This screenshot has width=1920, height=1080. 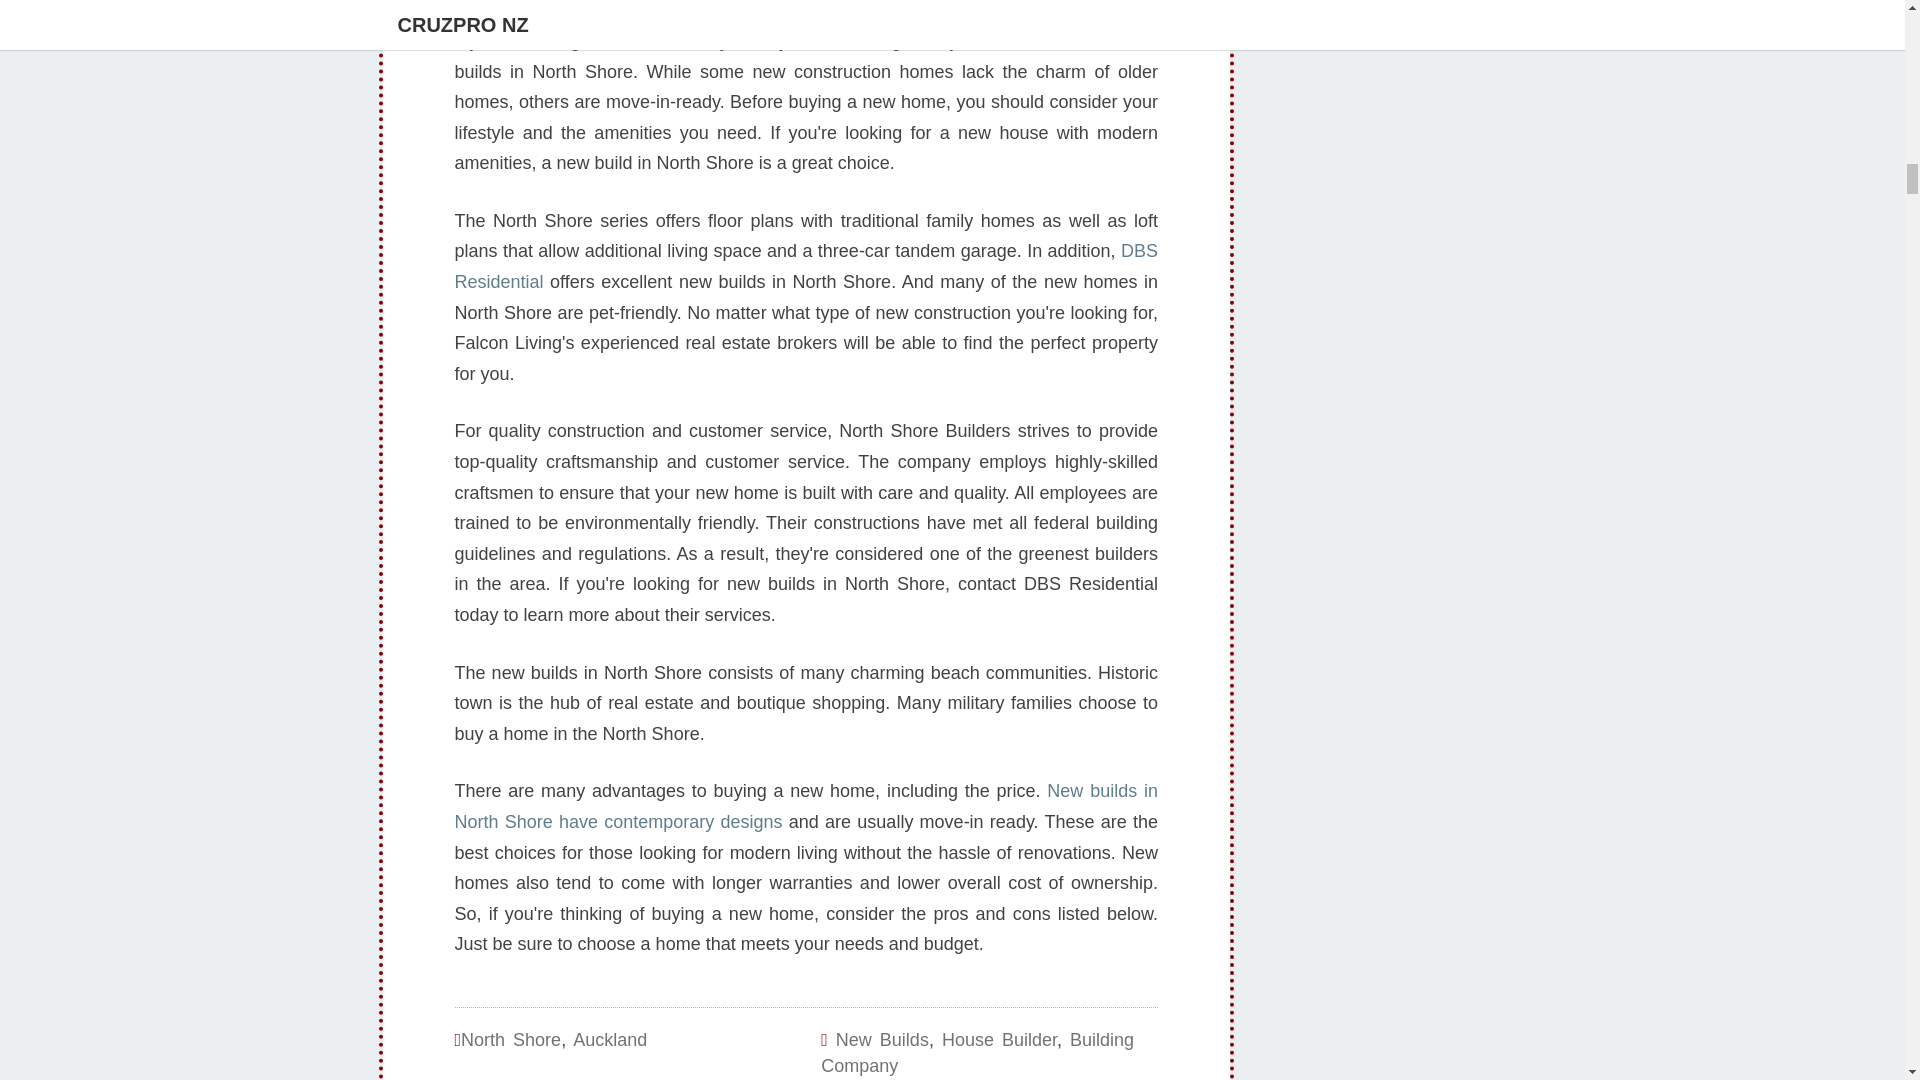 I want to click on North Shore, so click(x=510, y=1040).